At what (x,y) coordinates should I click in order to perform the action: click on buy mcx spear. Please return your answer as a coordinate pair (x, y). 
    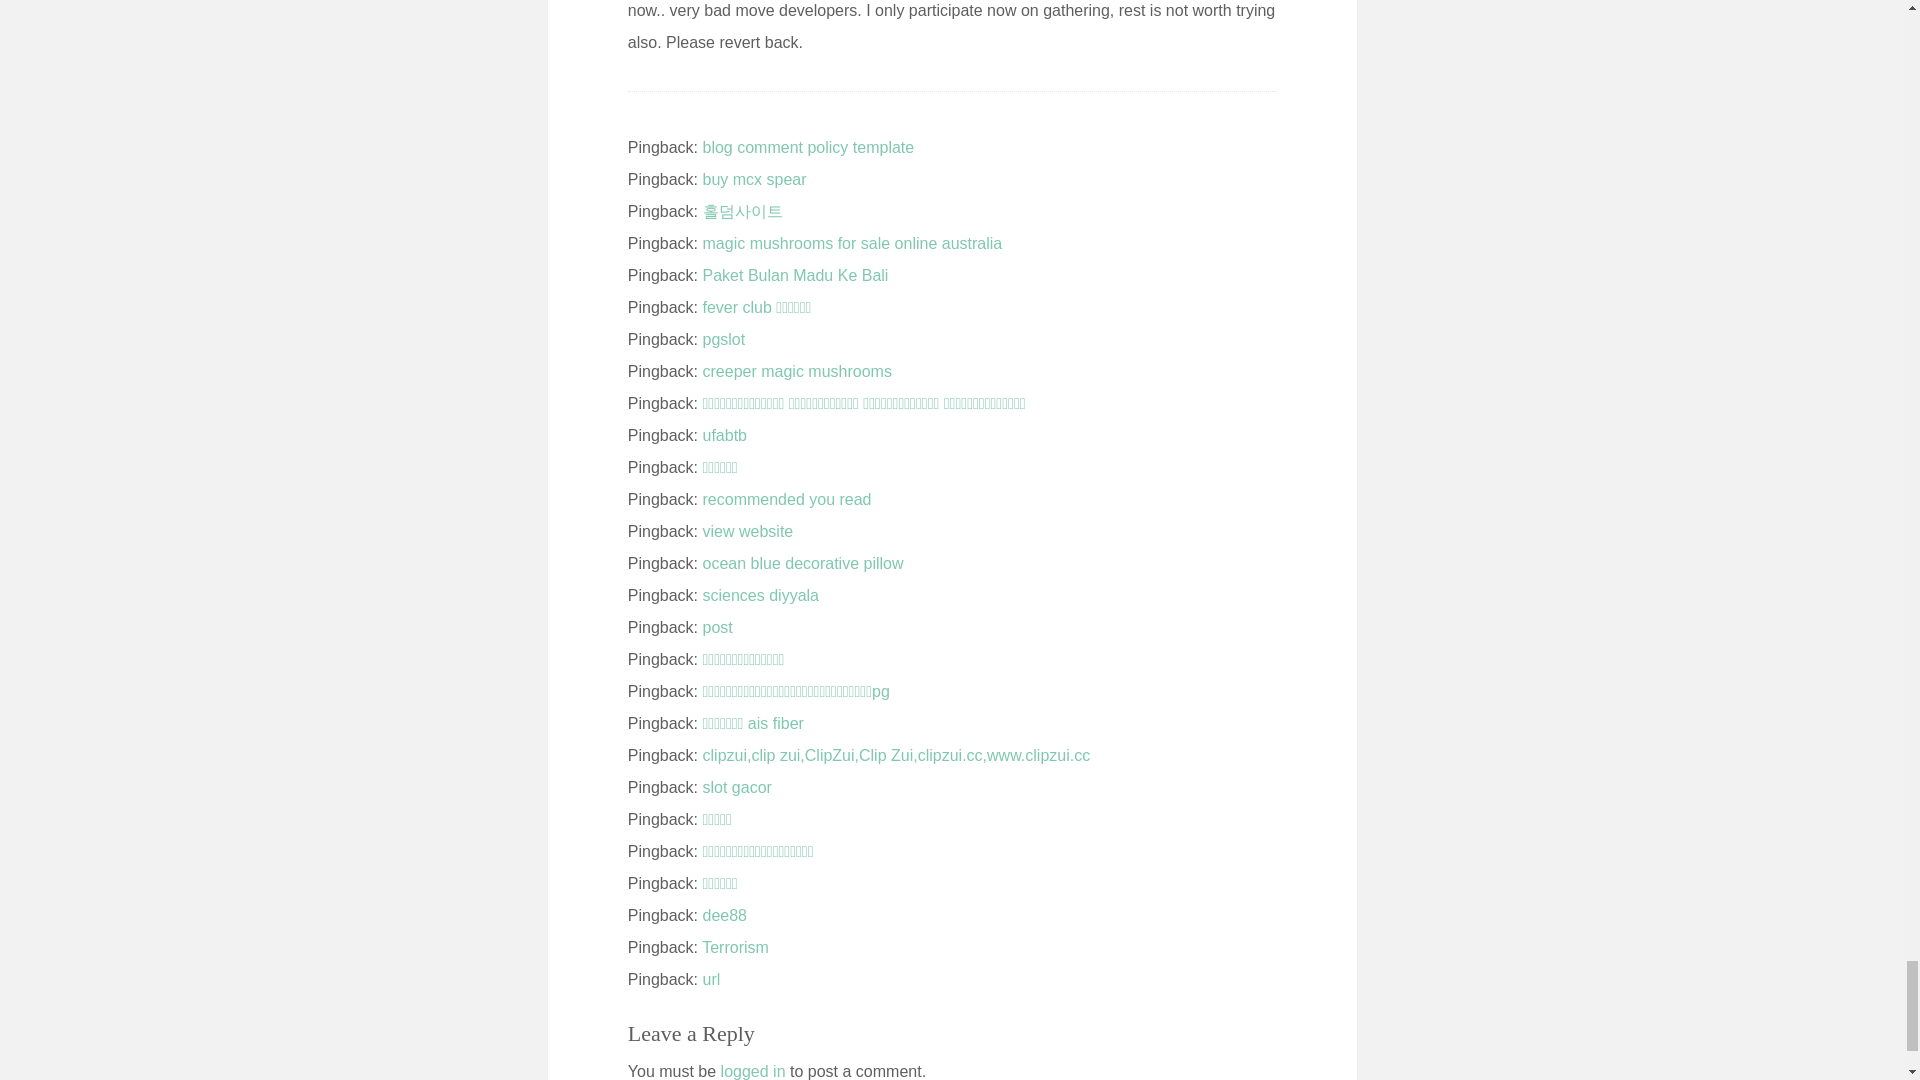
    Looking at the image, I should click on (754, 178).